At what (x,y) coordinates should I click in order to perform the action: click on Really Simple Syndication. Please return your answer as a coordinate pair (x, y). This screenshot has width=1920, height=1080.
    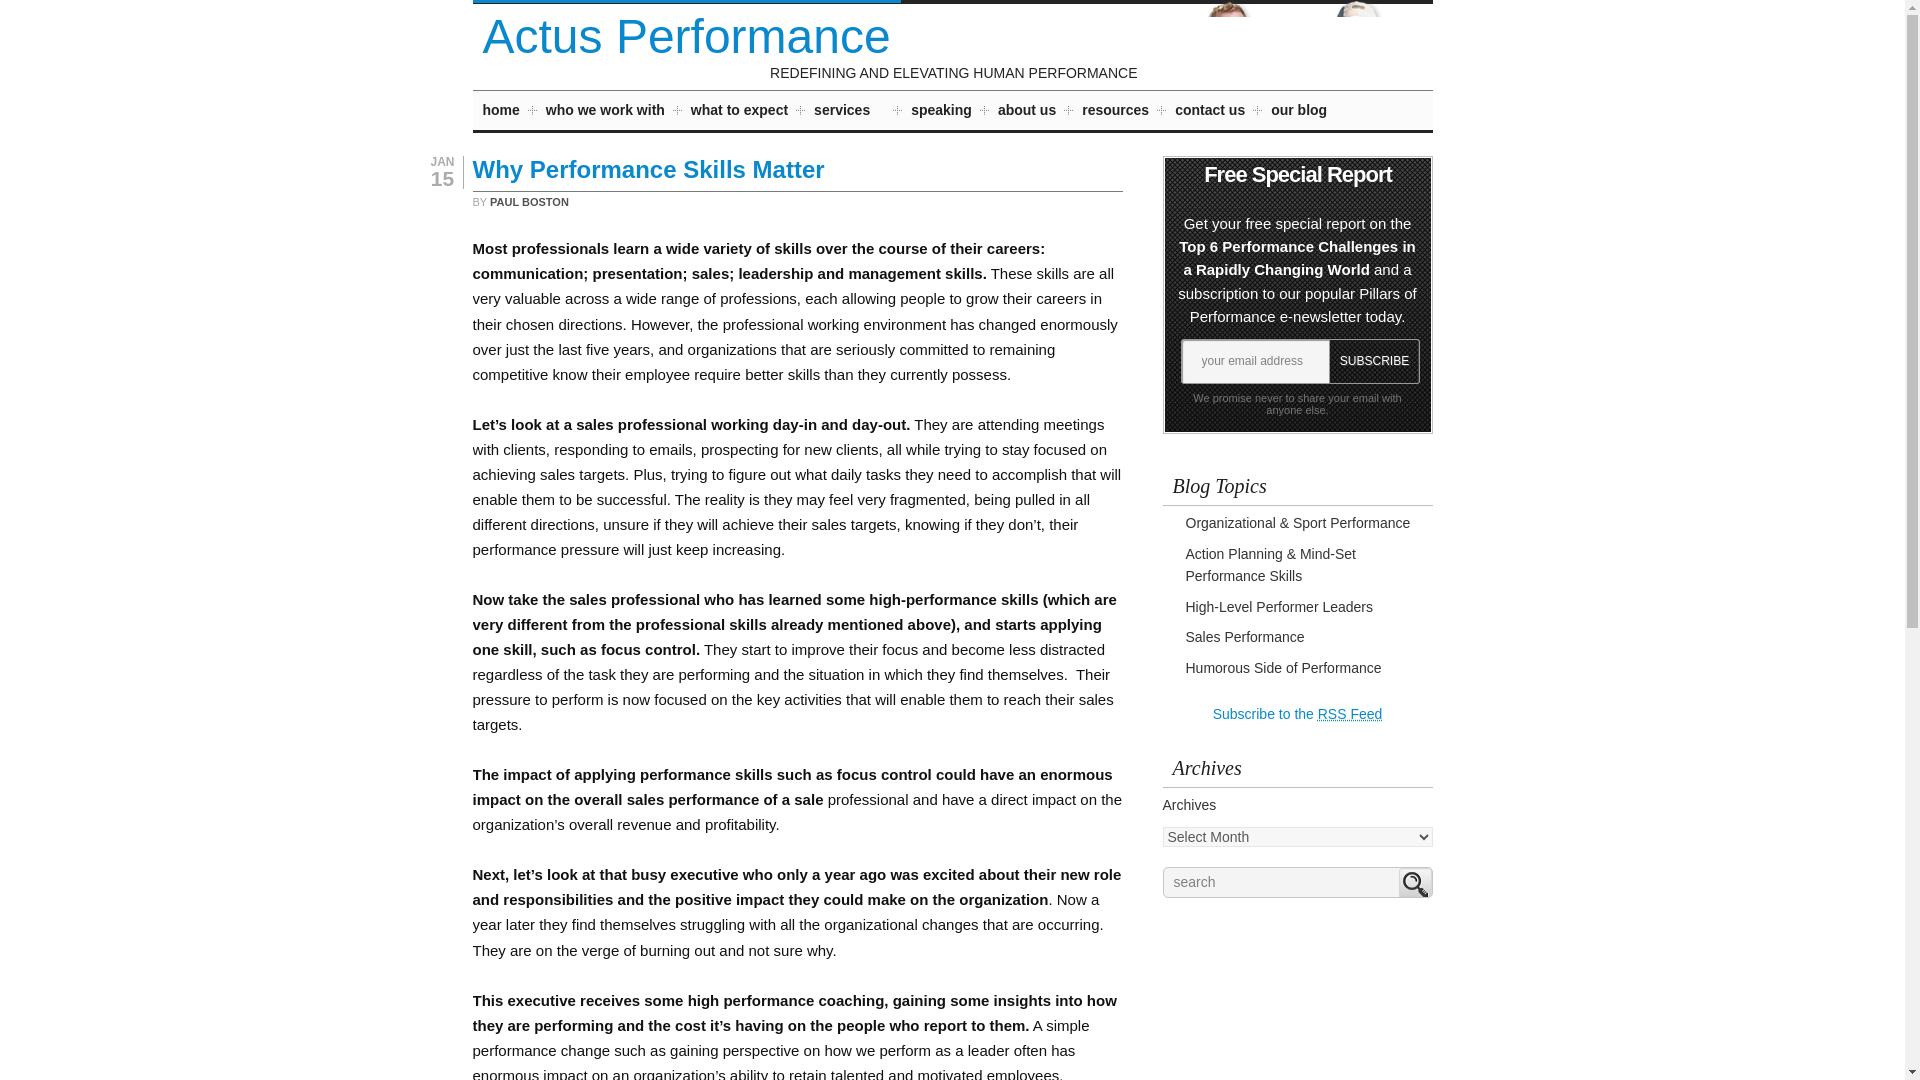
    Looking at the image, I should click on (1350, 714).